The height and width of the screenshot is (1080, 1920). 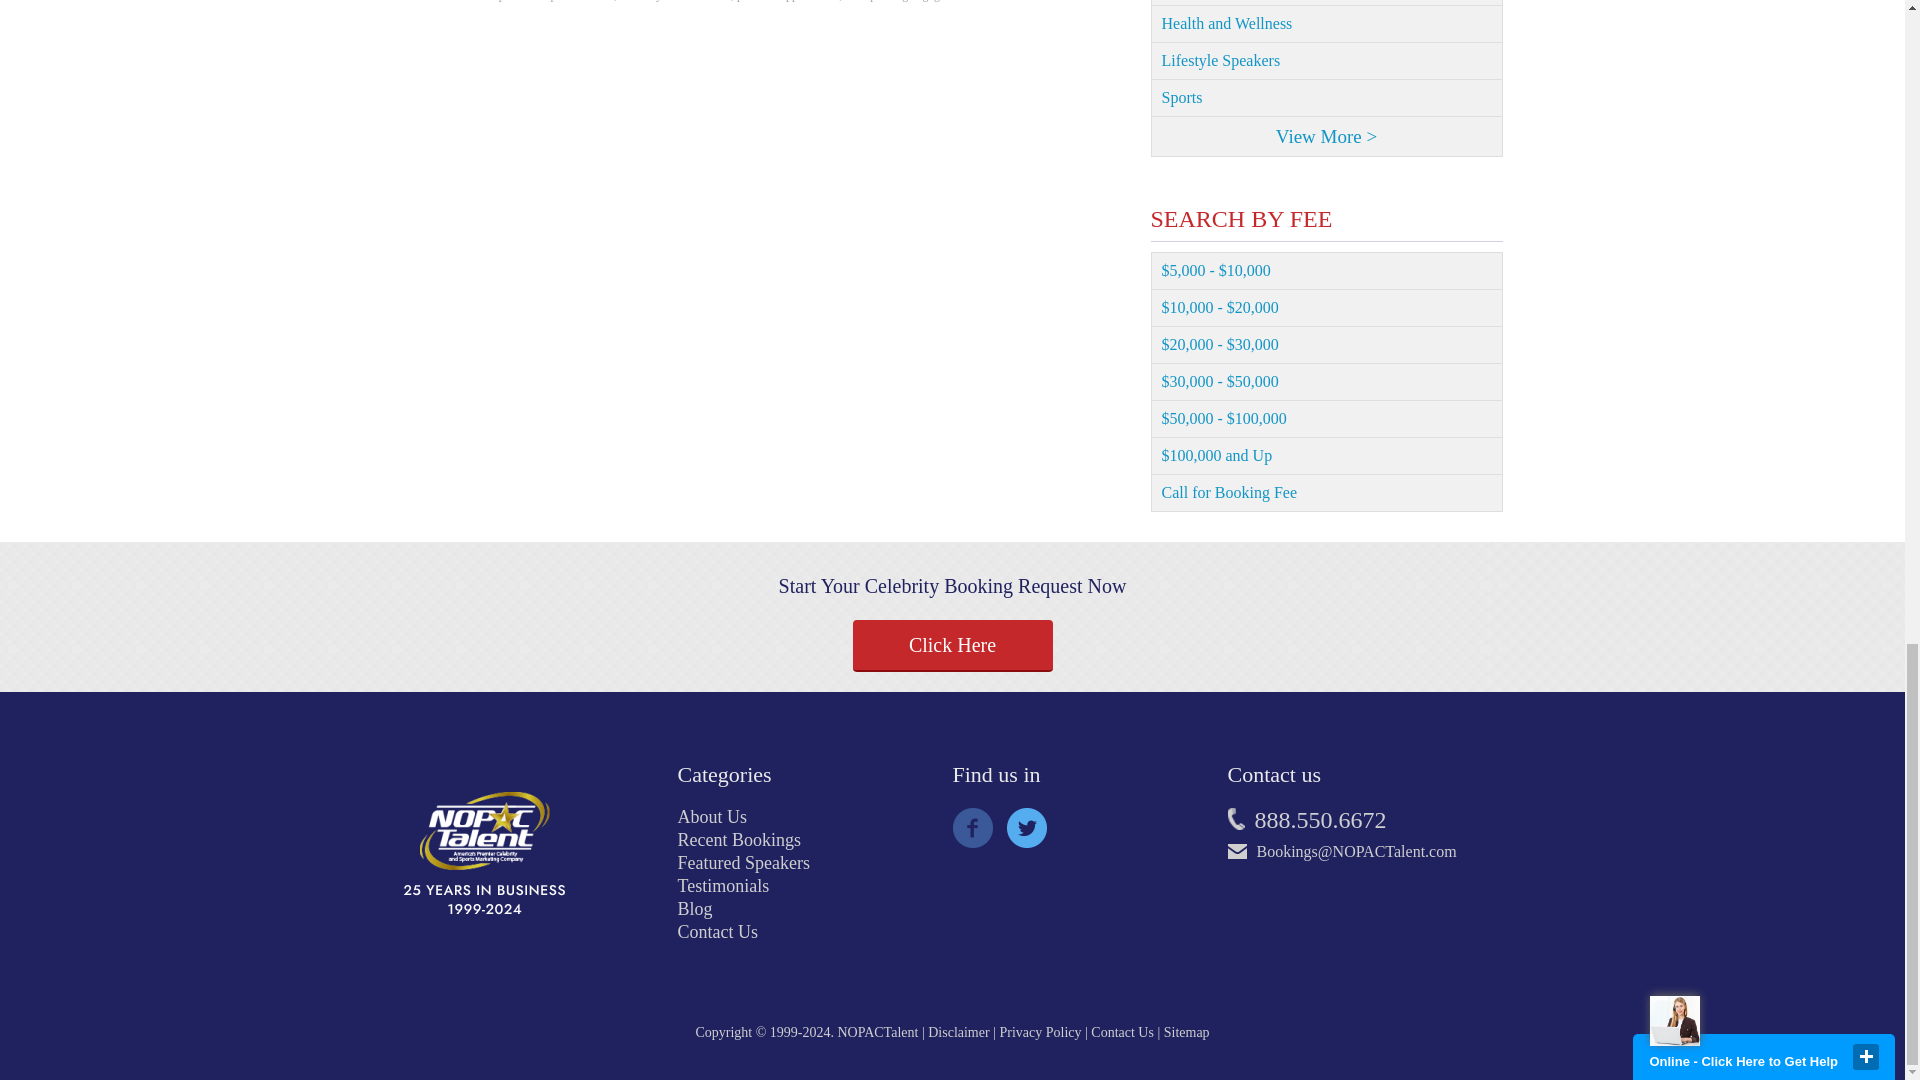 I want to click on Entertainment, so click(x=1326, y=3).